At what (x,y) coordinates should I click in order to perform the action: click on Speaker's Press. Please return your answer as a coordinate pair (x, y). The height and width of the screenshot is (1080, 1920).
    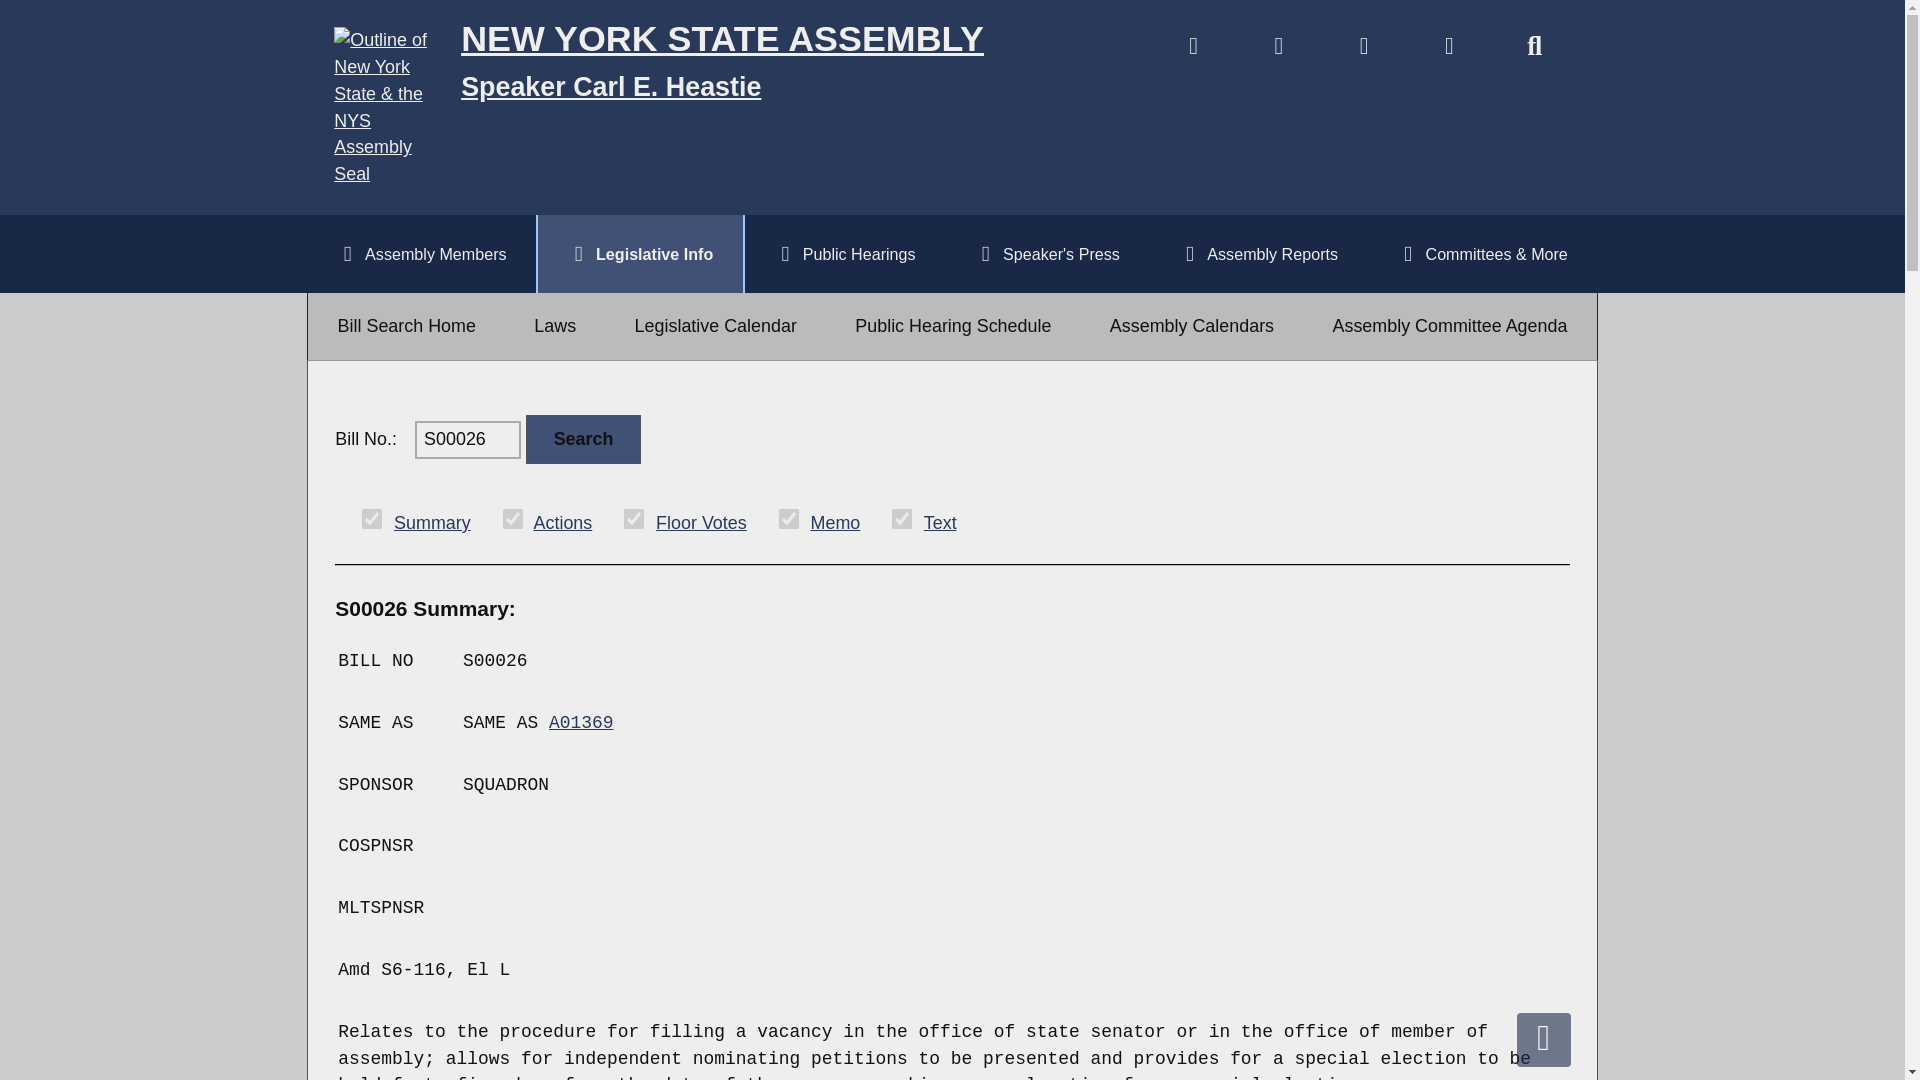
    Looking at the image, I should click on (1046, 253).